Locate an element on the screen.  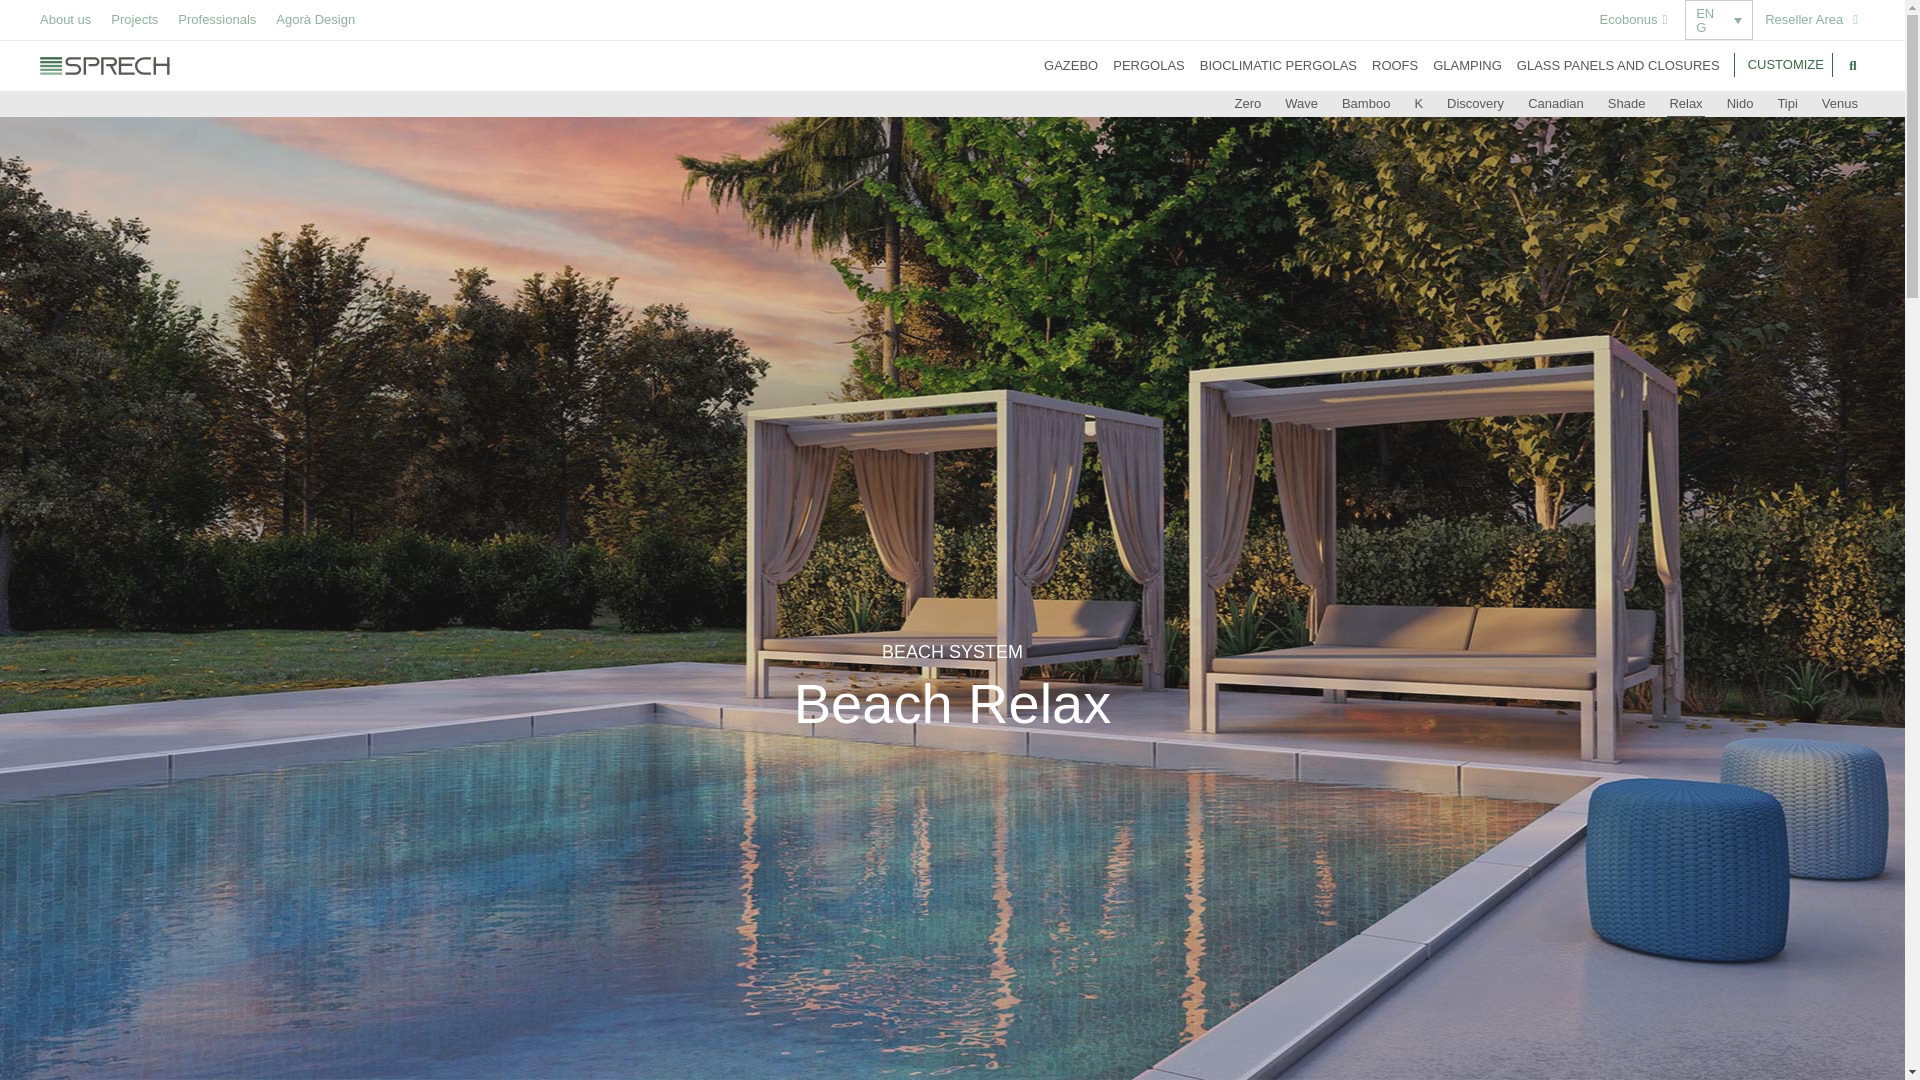
Zero is located at coordinates (1248, 103).